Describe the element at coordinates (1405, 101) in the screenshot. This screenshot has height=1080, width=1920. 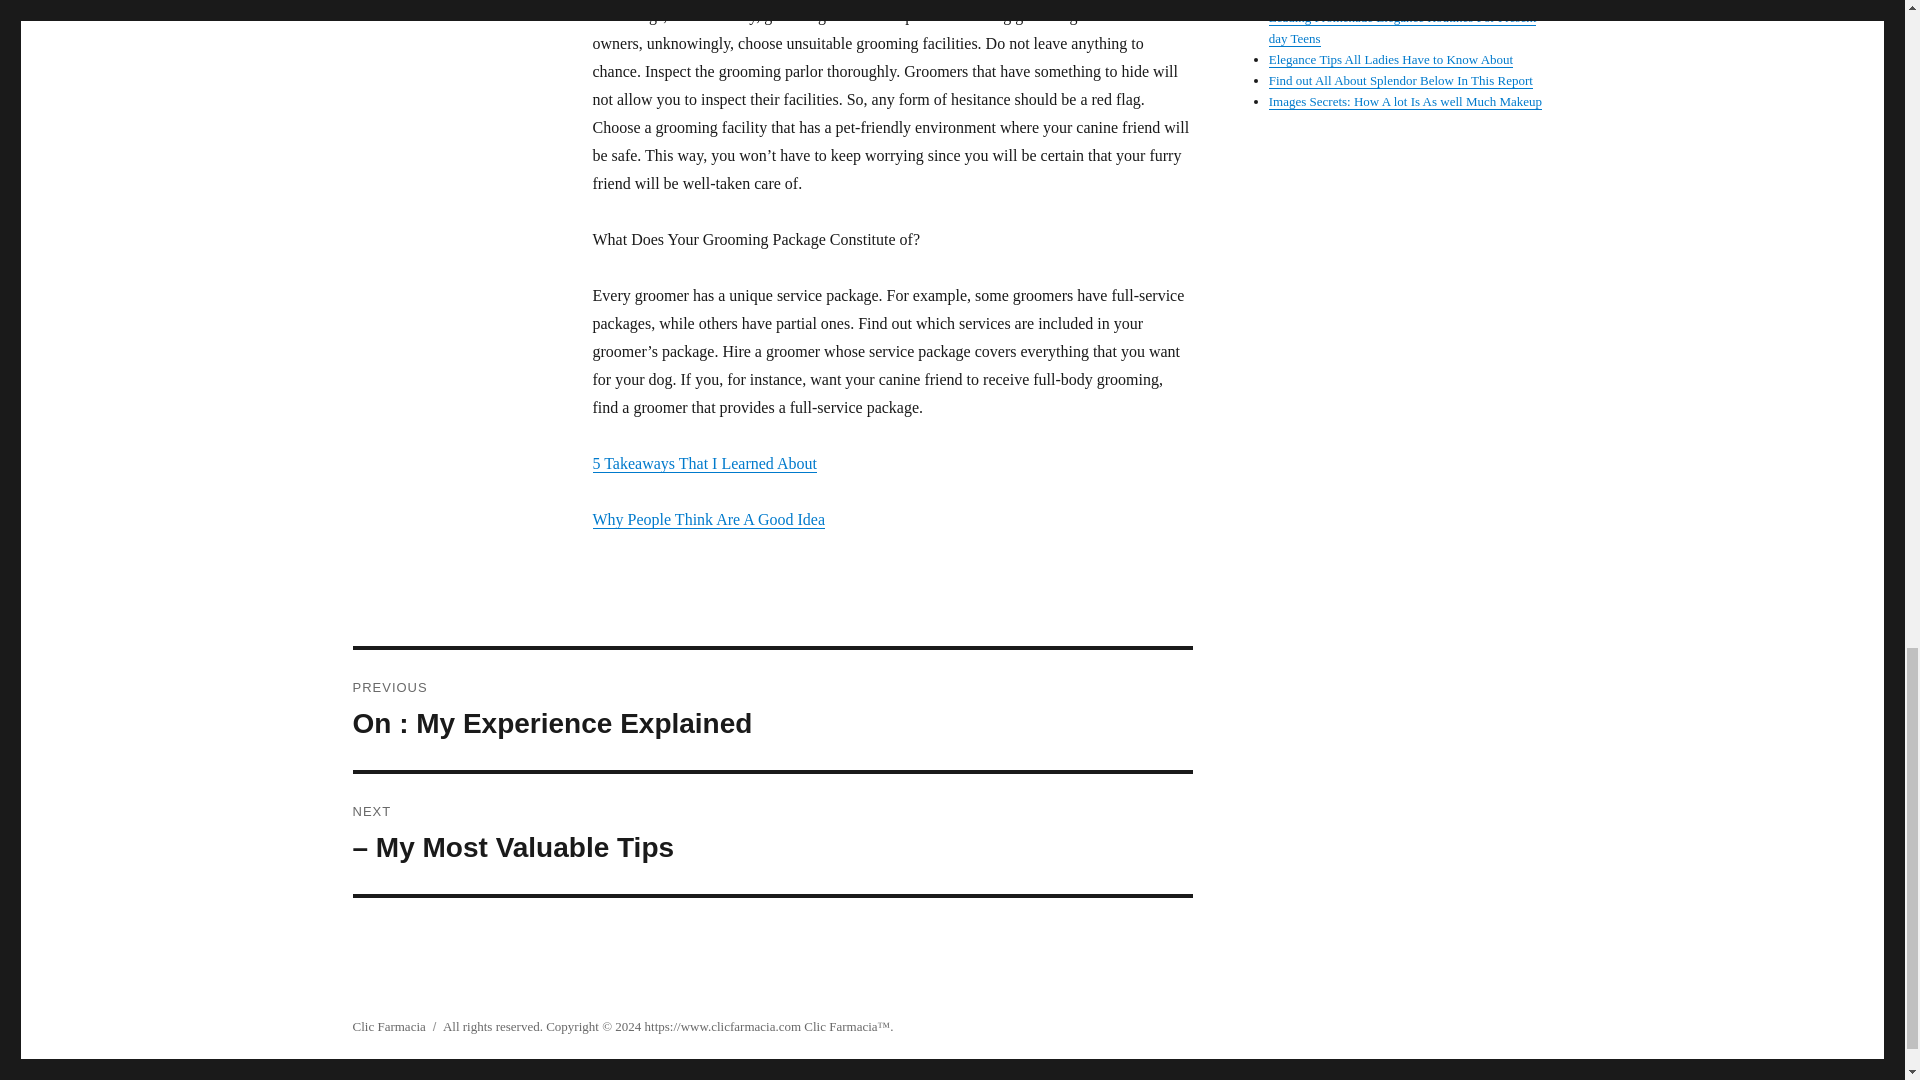
I see `Images Secrets: How A lot Is As well Much Makeup` at that location.